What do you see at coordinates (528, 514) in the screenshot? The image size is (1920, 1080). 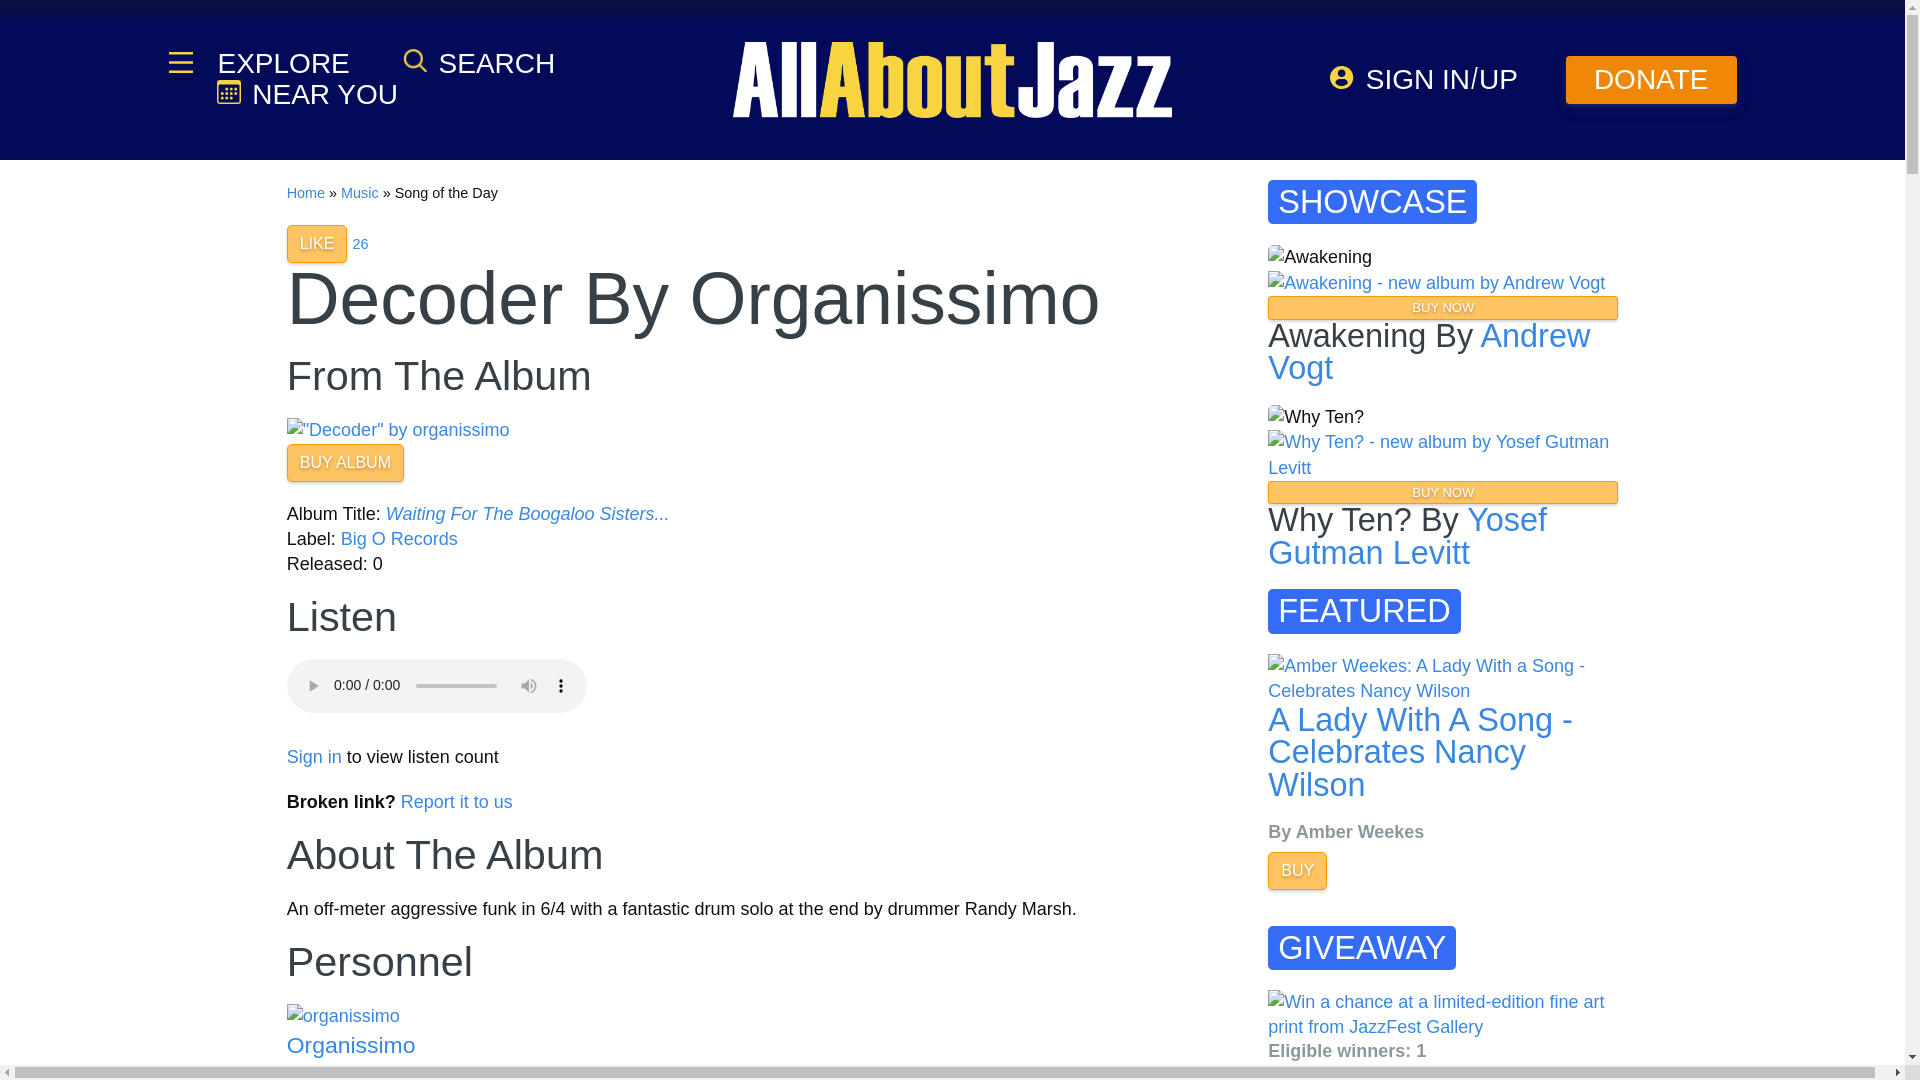 I see `Waiting For The Boogaloo Sisters...` at bounding box center [528, 514].